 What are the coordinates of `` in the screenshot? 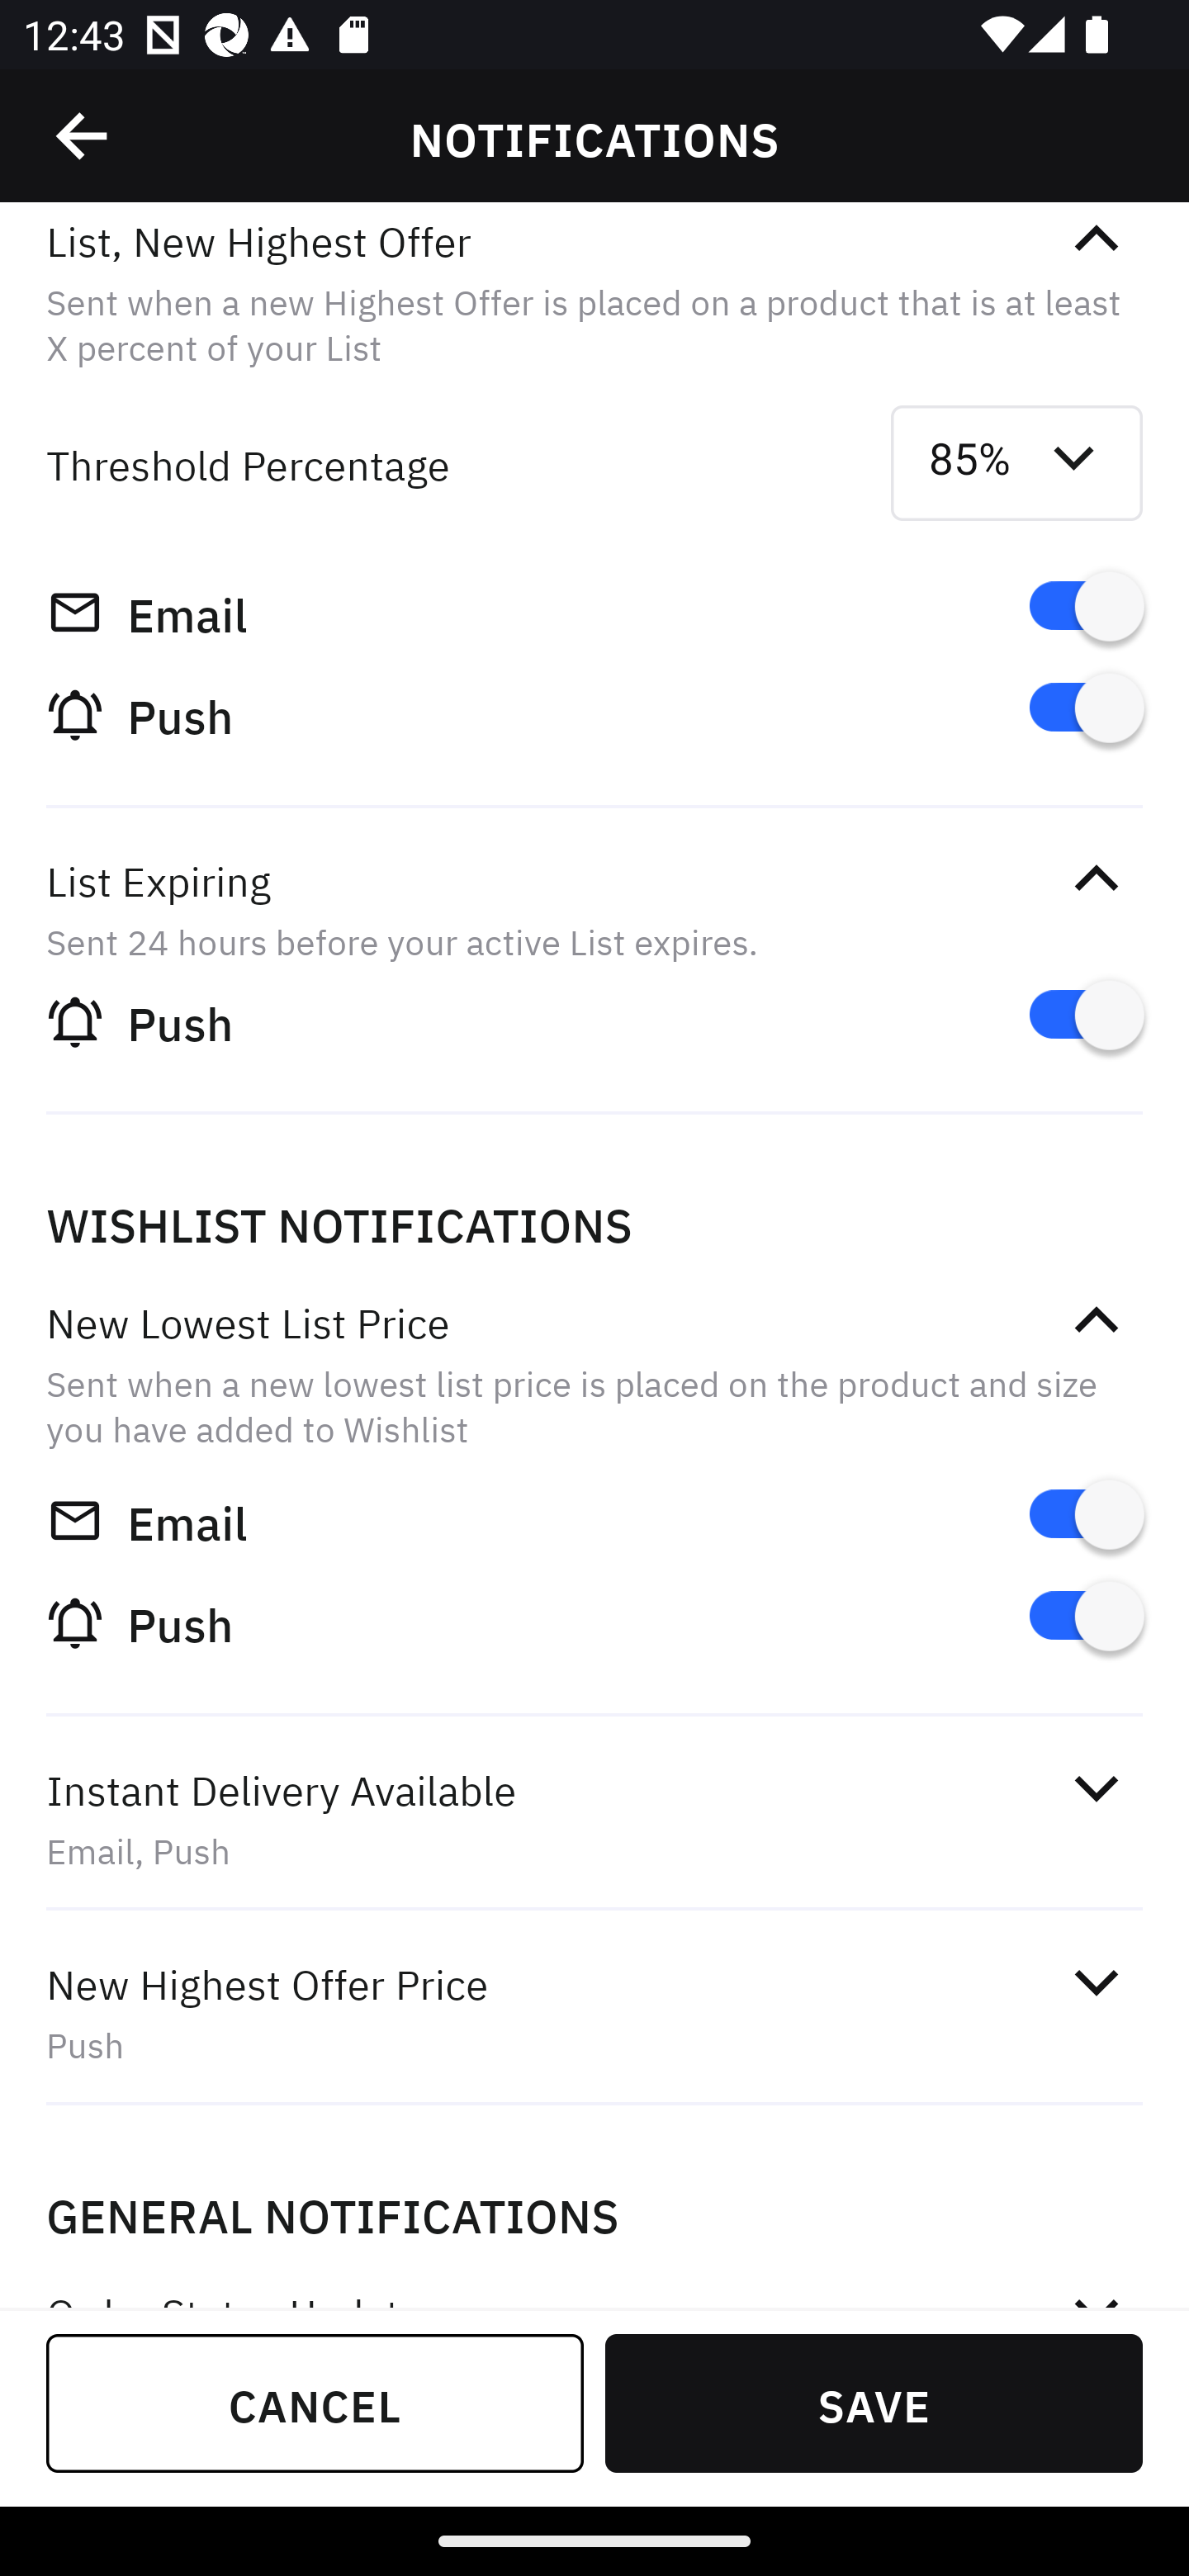 It's located at (1096, 239).